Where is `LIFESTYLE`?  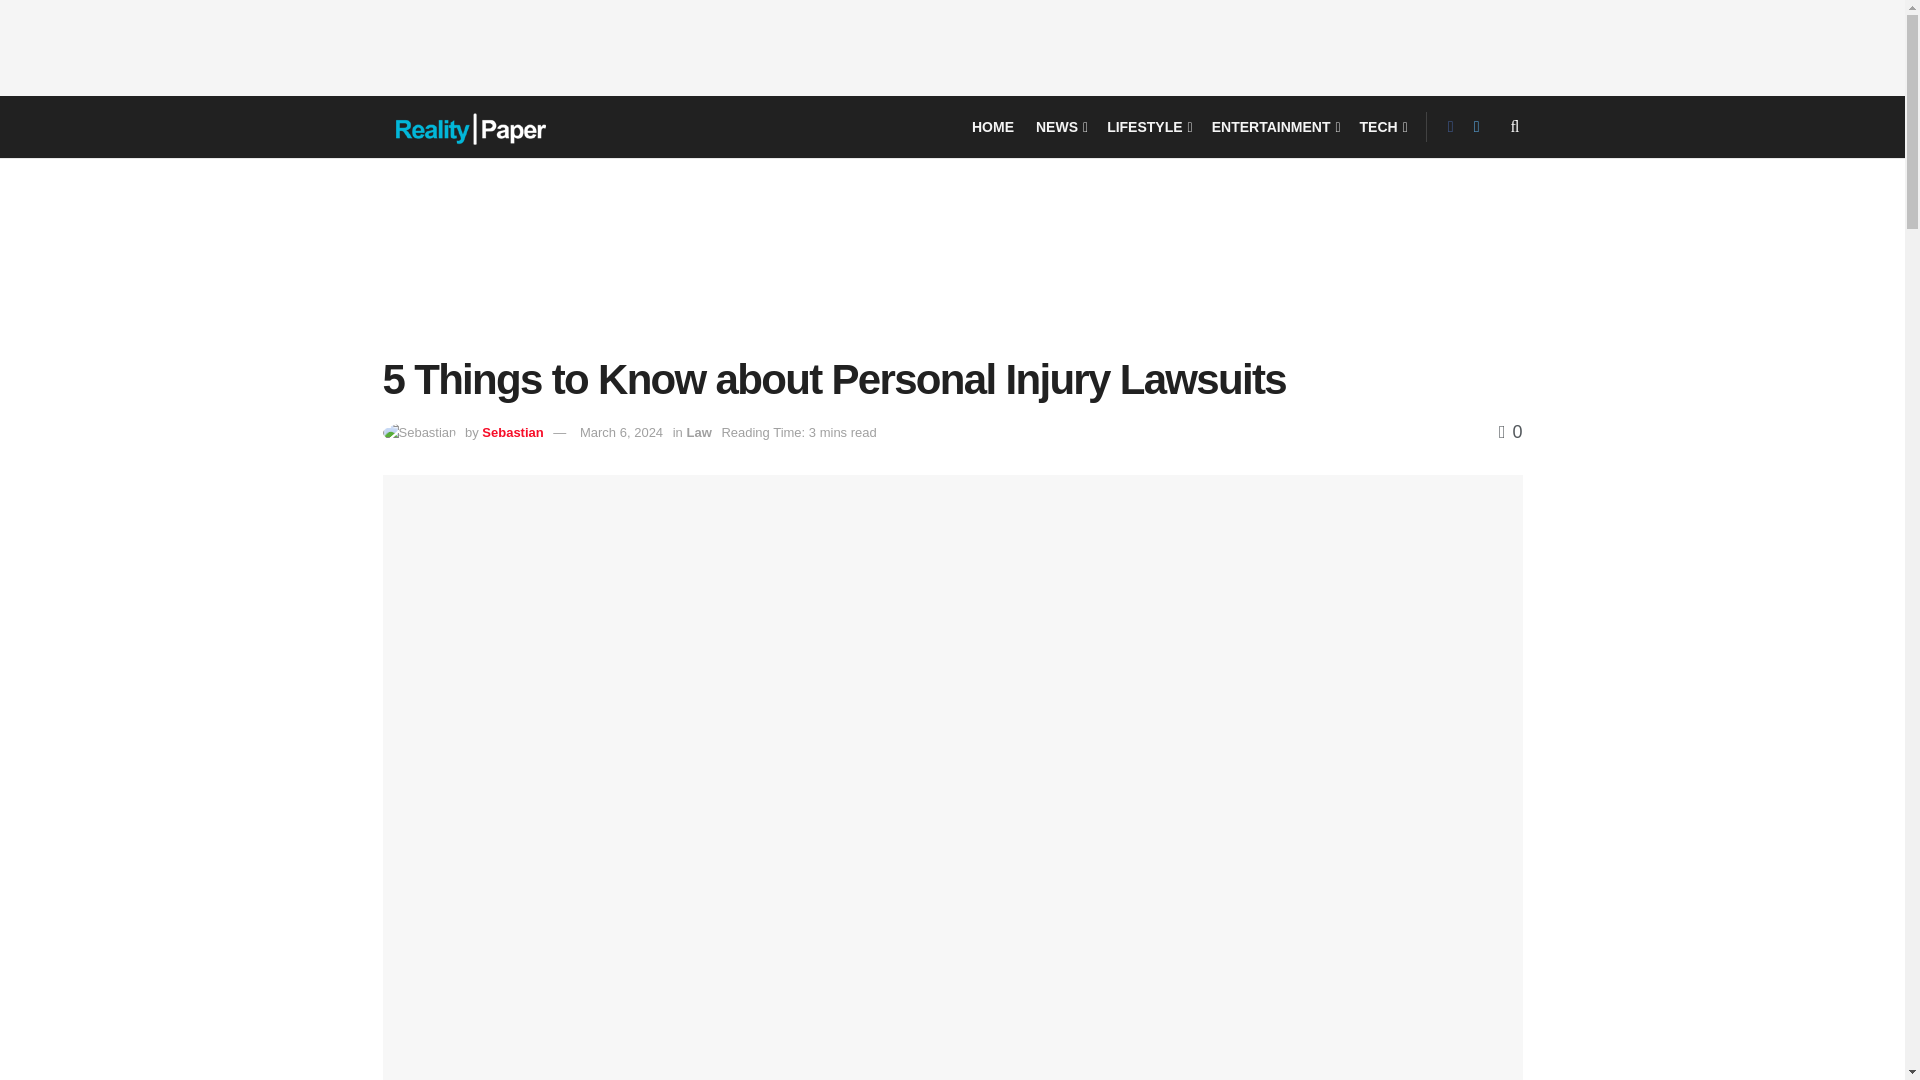
LIFESTYLE is located at coordinates (1148, 126).